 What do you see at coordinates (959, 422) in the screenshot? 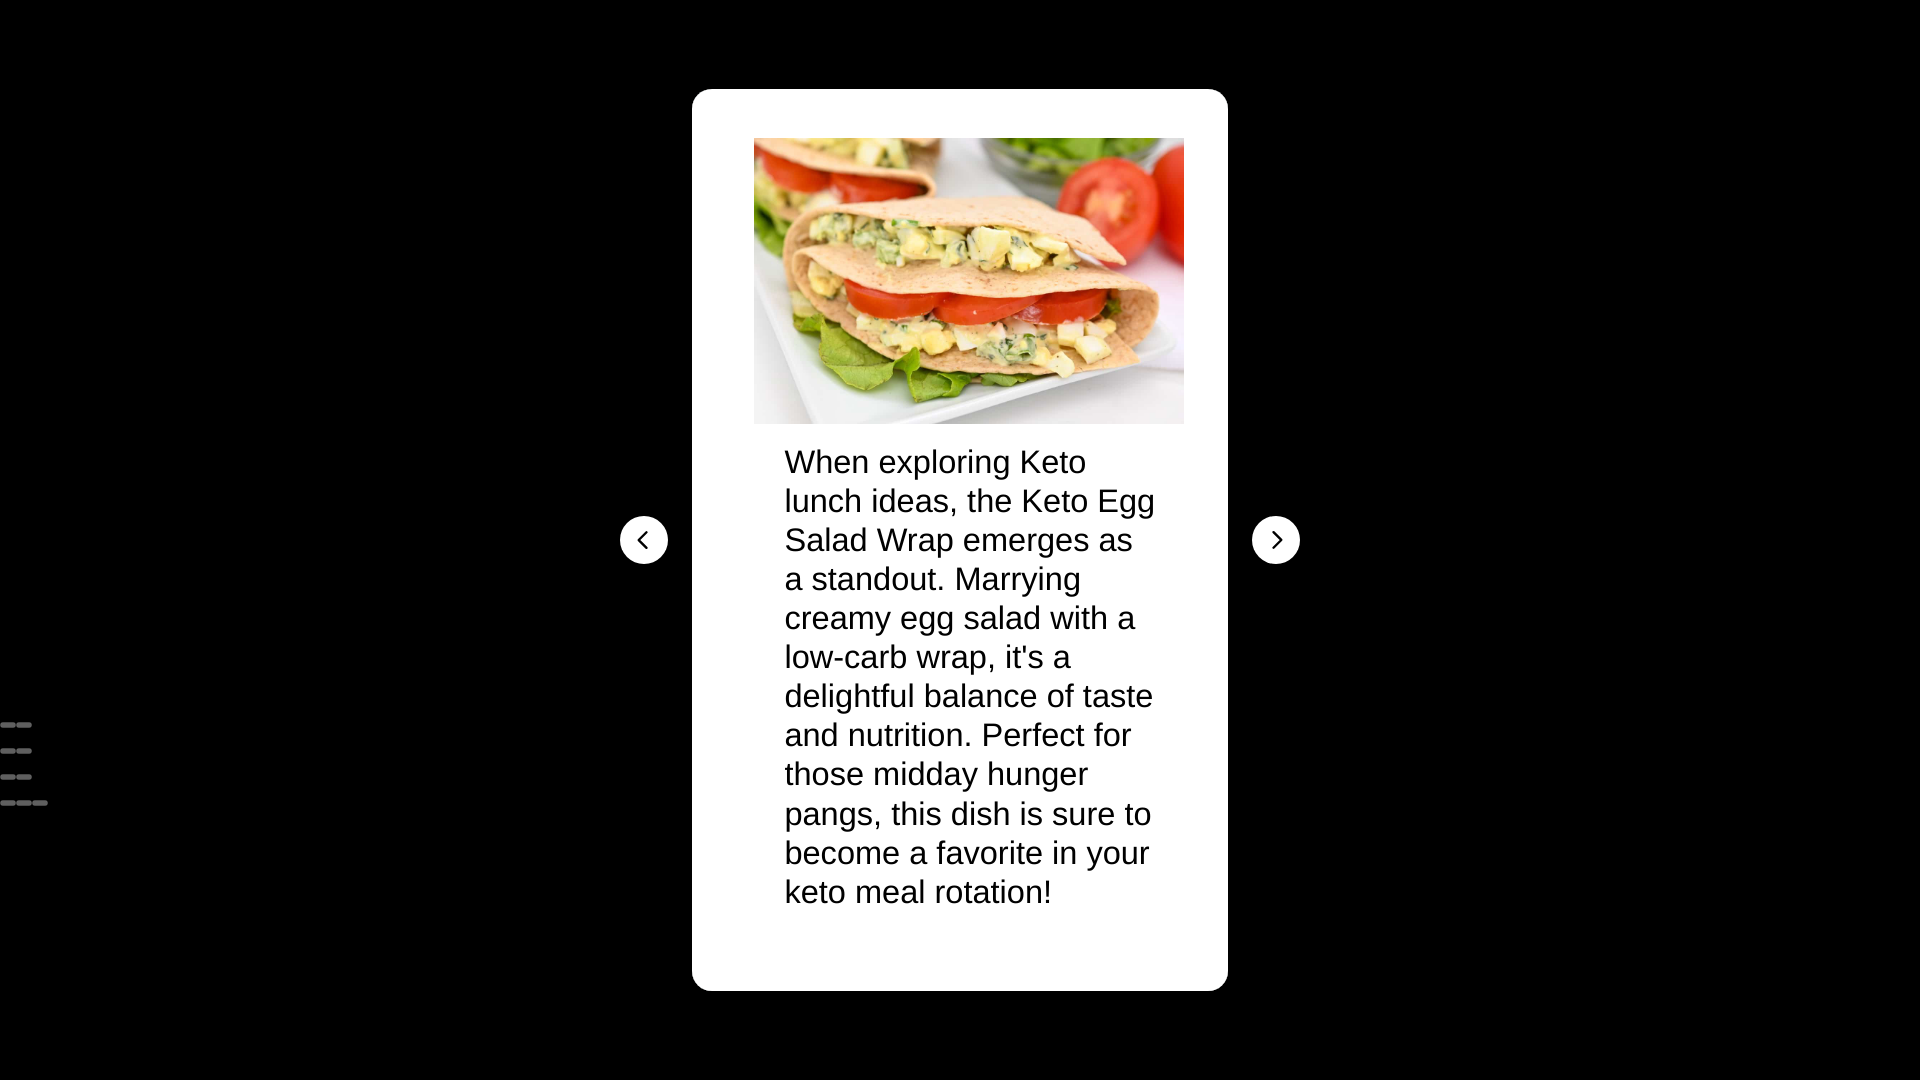
I see `EverydayKetogenic.com` at bounding box center [959, 422].